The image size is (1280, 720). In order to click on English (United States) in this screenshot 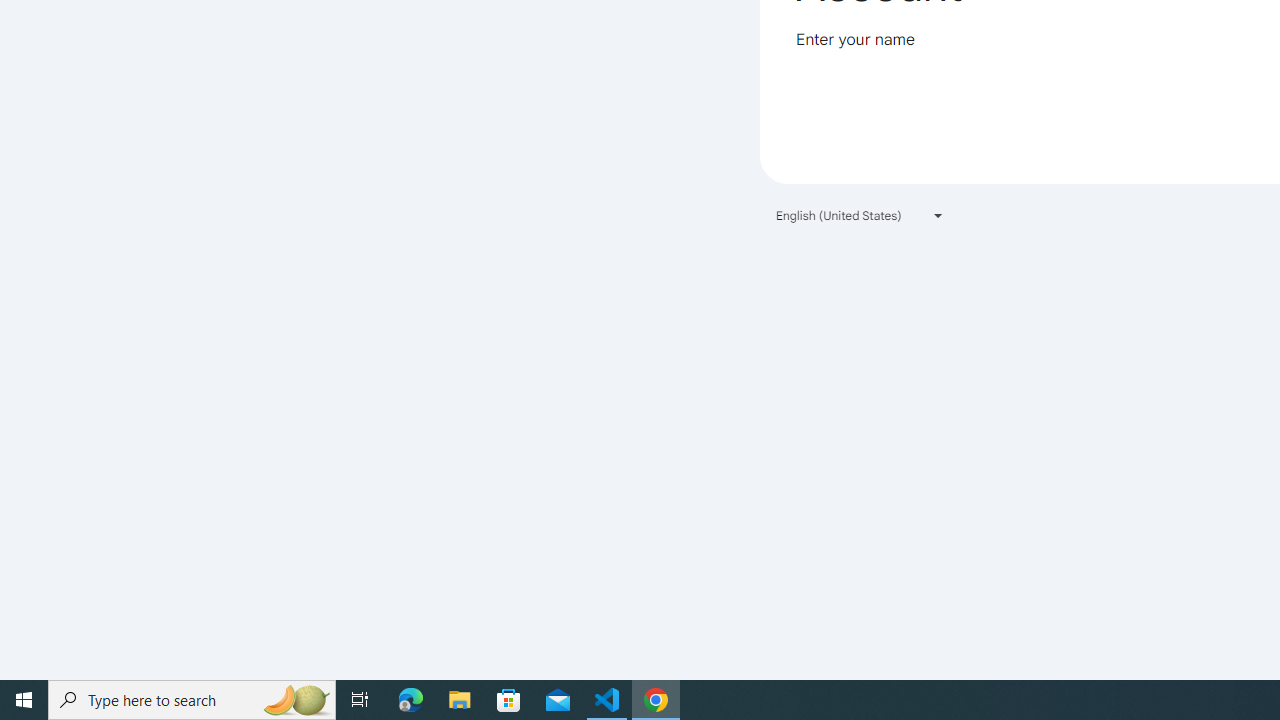, I will do `click(860, 214)`.